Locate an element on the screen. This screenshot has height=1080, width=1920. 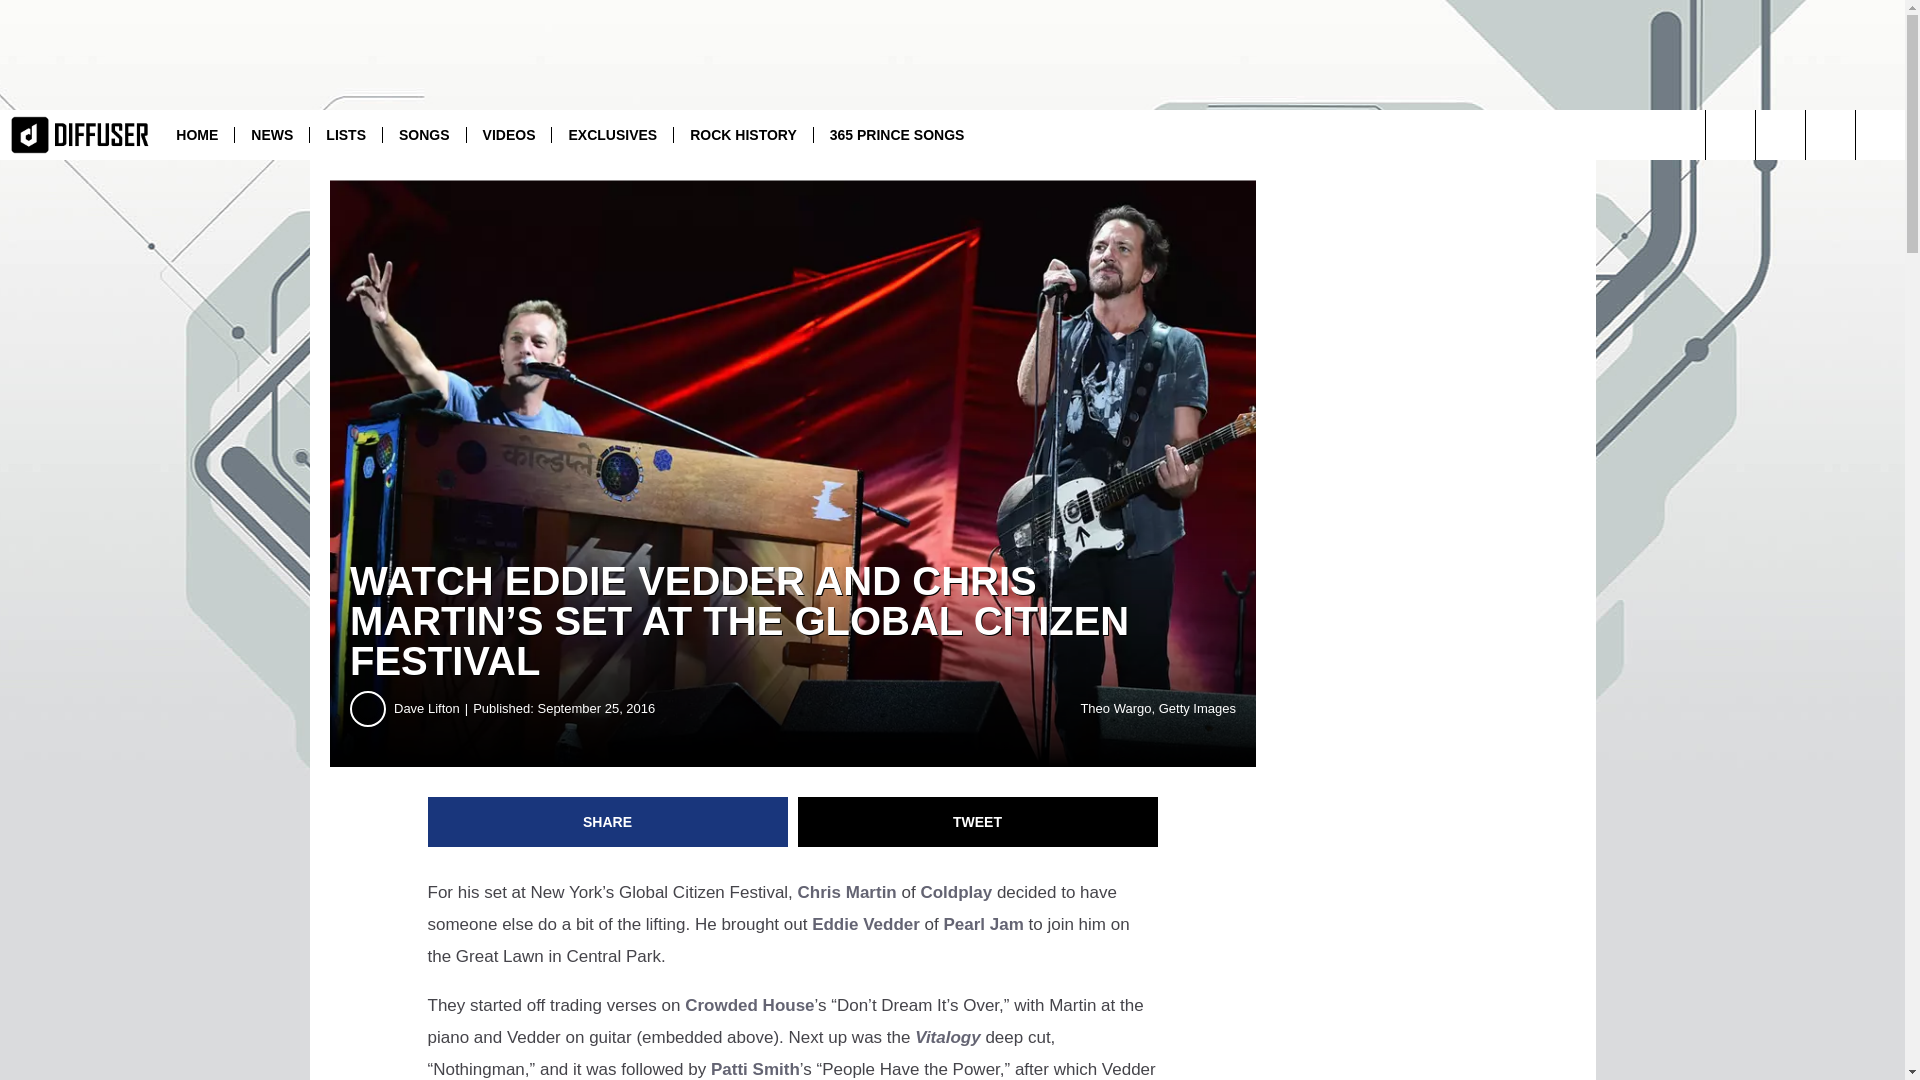
HOME is located at coordinates (196, 134).